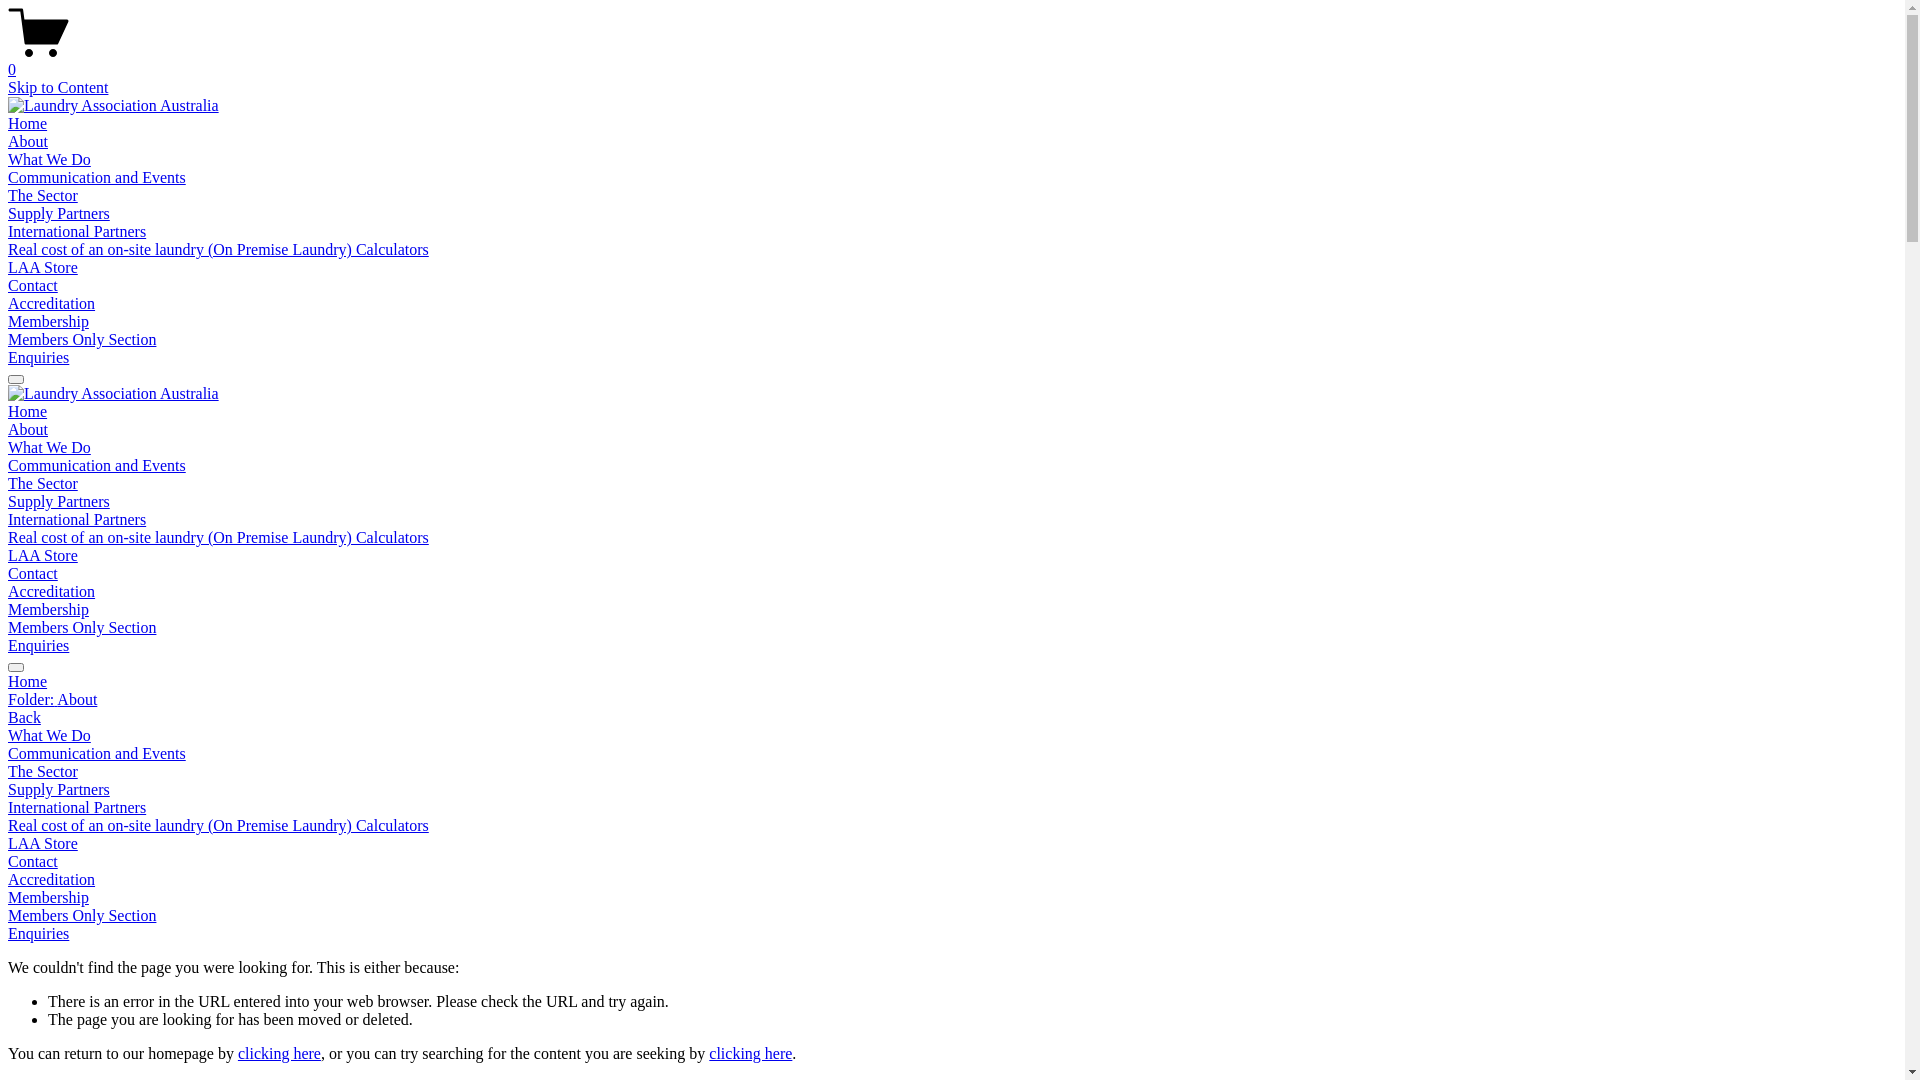 This screenshot has height=1080, width=1920. I want to click on International Partners, so click(952, 808).